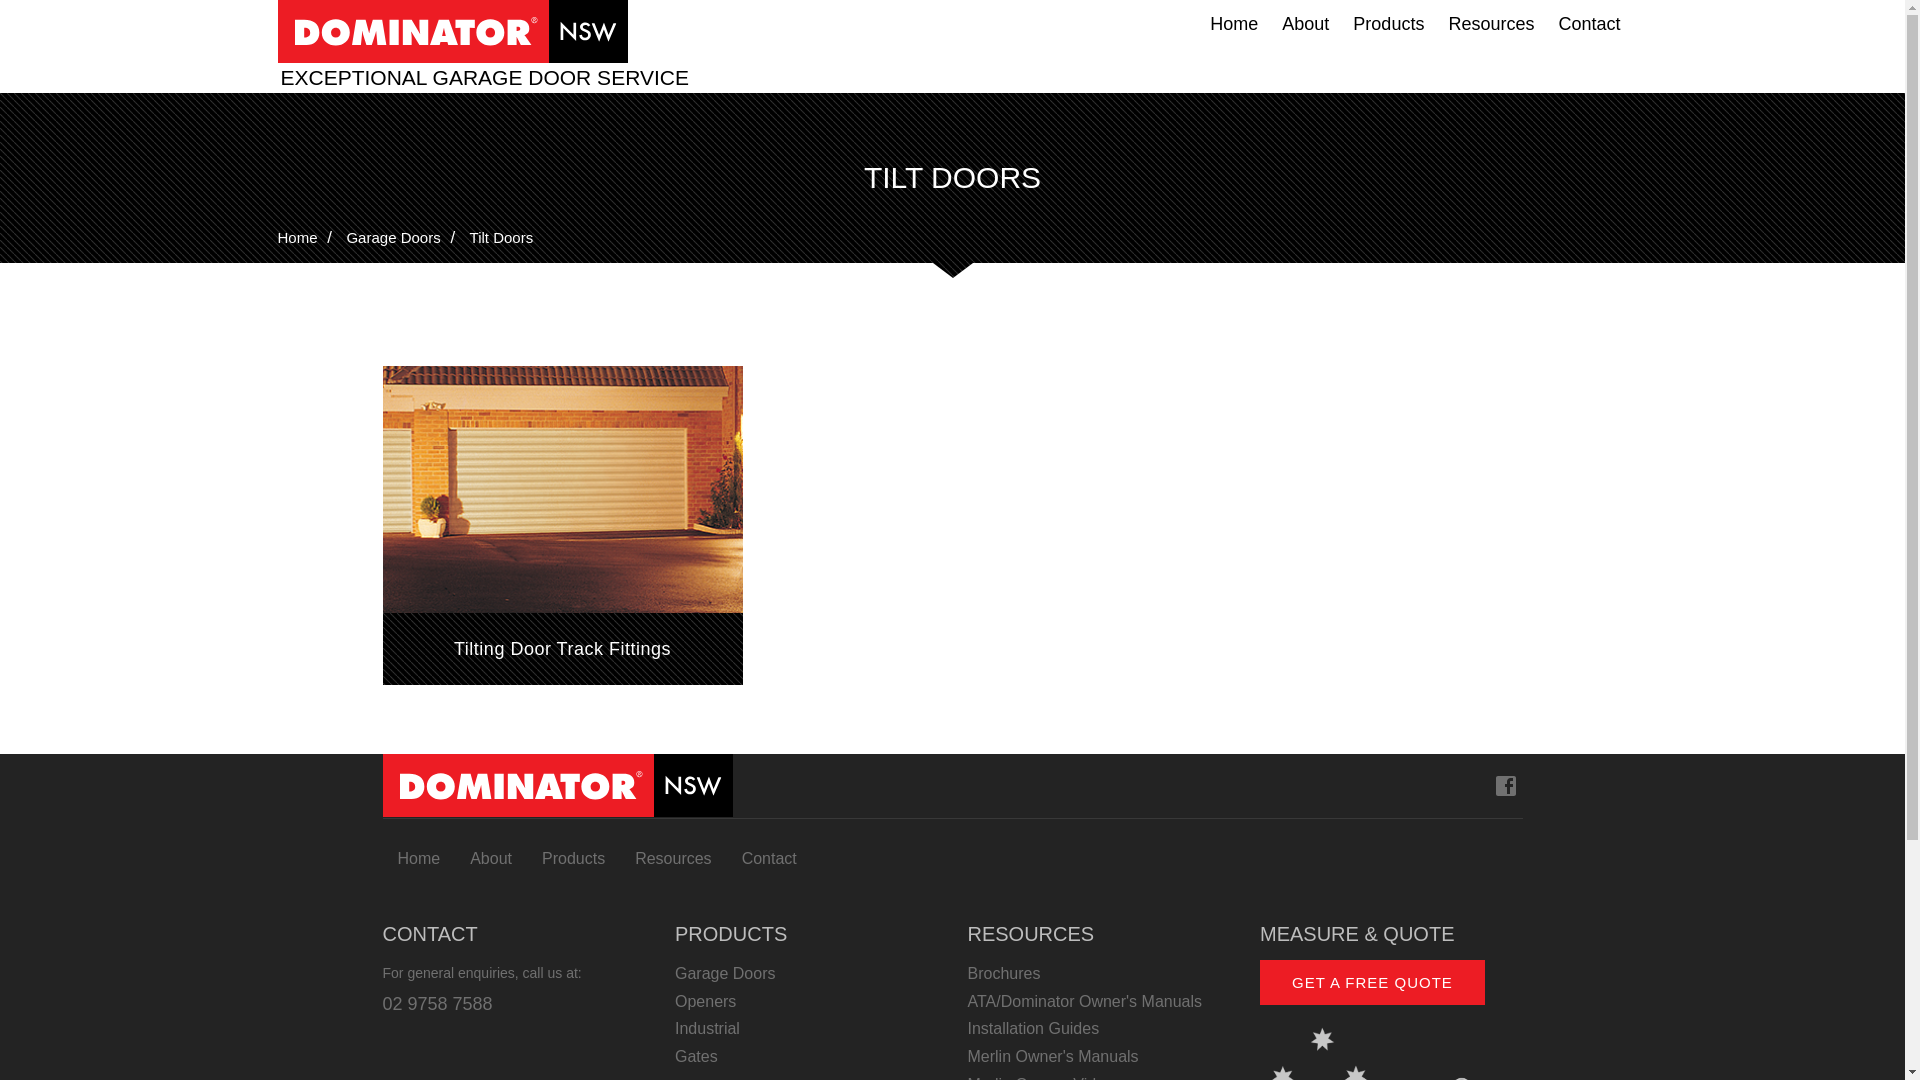  I want to click on 02 9758 7588, so click(436, 1004).